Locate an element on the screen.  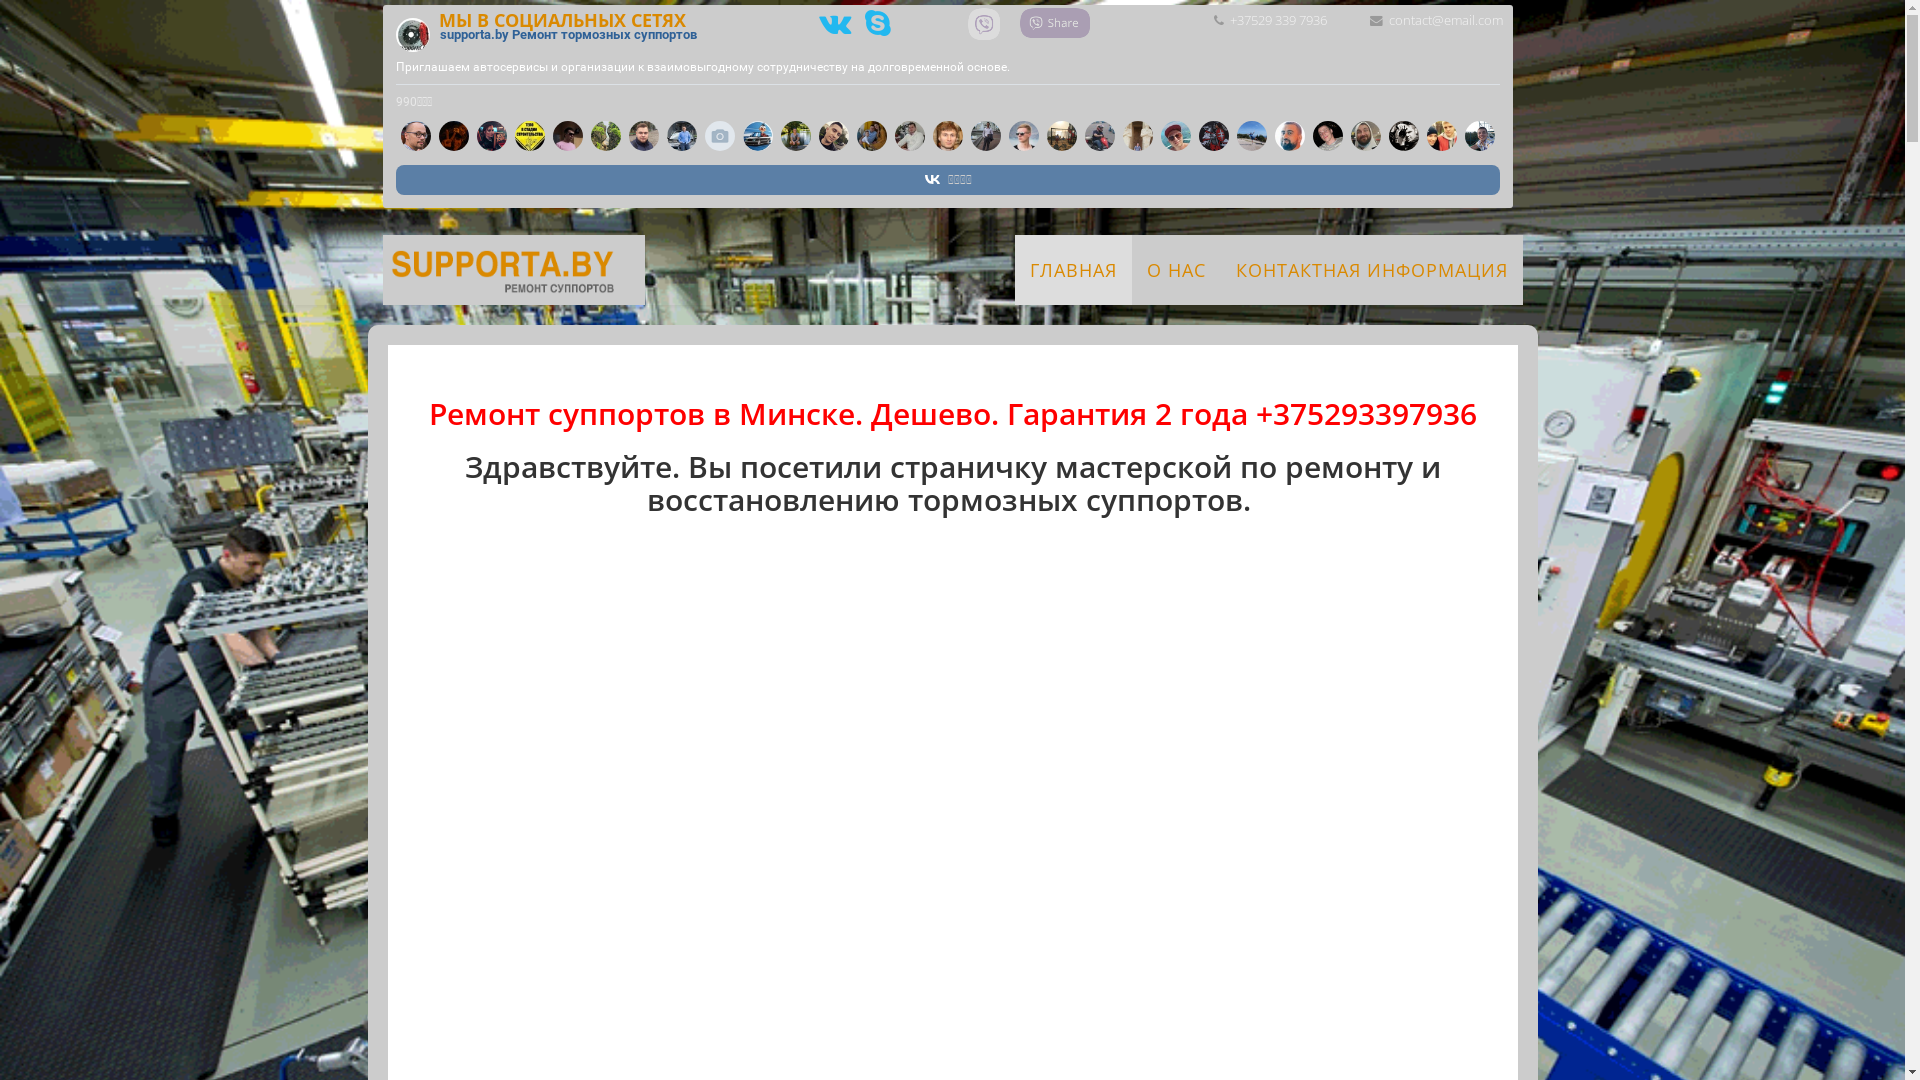
+37529 339 7936 is located at coordinates (1278, 20).